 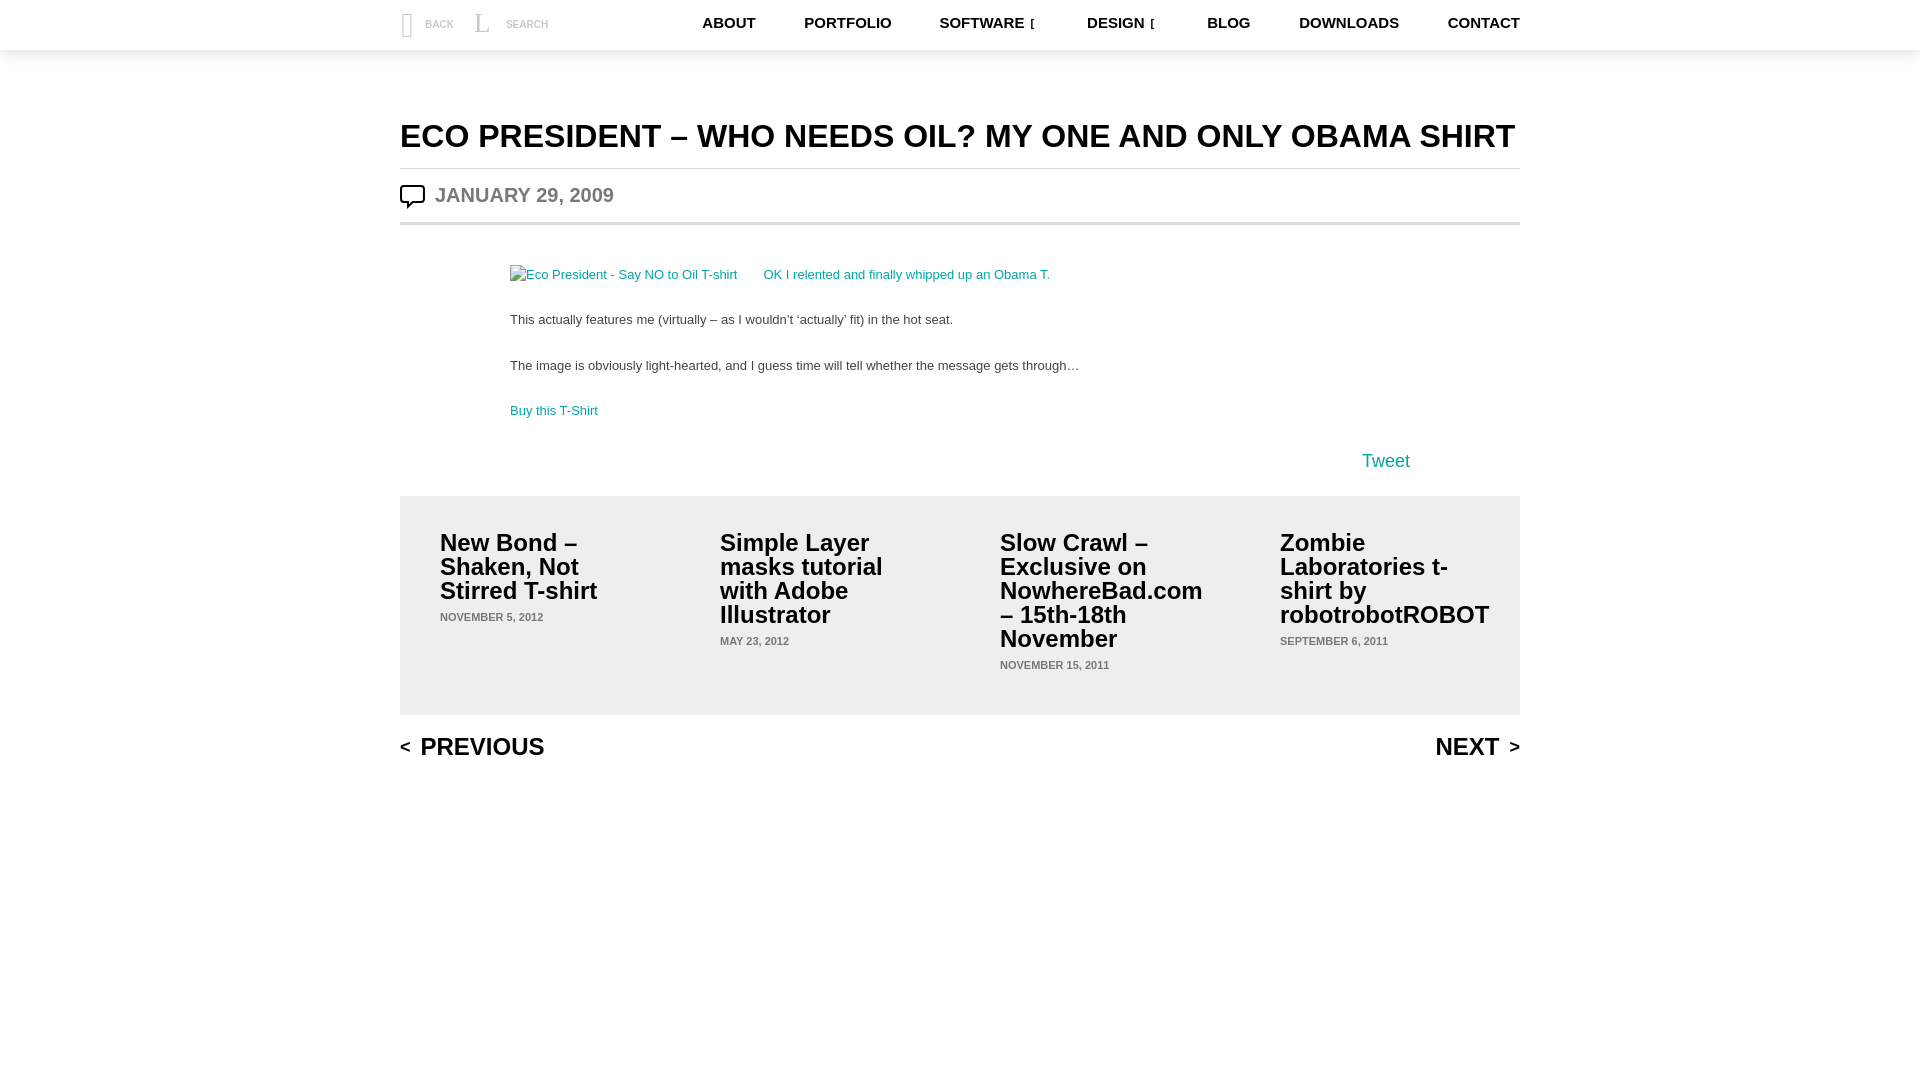 I want to click on NOVEMBER 5, 2012, so click(x=491, y=617).